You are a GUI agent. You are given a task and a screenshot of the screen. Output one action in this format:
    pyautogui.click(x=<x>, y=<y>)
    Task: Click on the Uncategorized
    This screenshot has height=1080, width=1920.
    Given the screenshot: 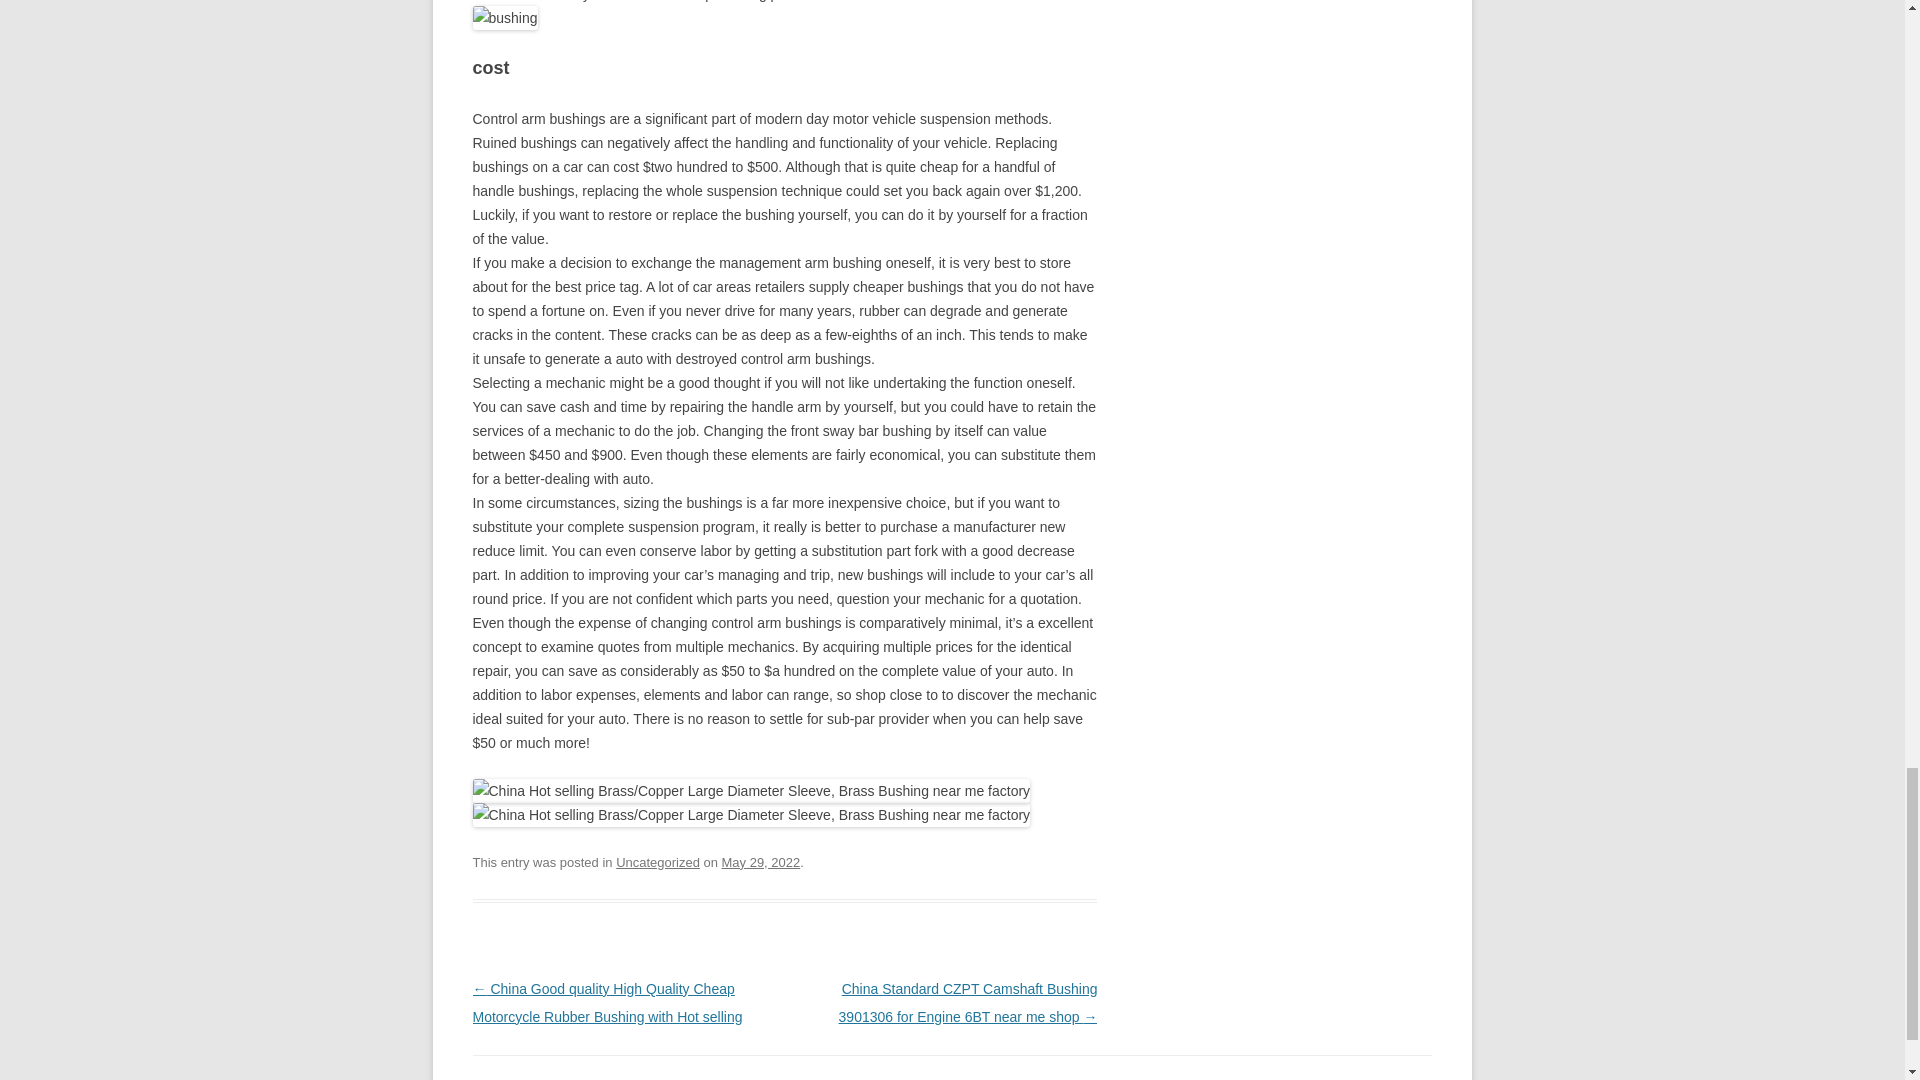 What is the action you would take?
    pyautogui.click(x=658, y=862)
    